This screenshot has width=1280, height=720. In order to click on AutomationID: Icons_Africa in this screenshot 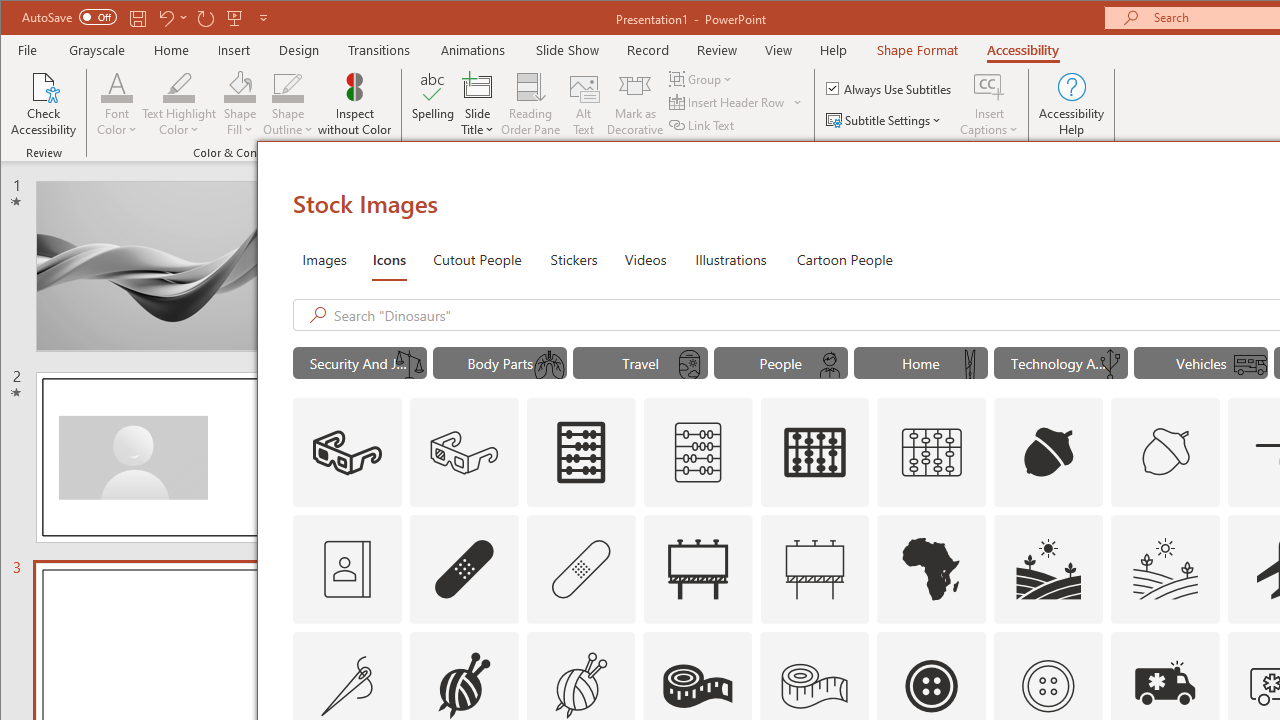, I will do `click(932, 568)`.